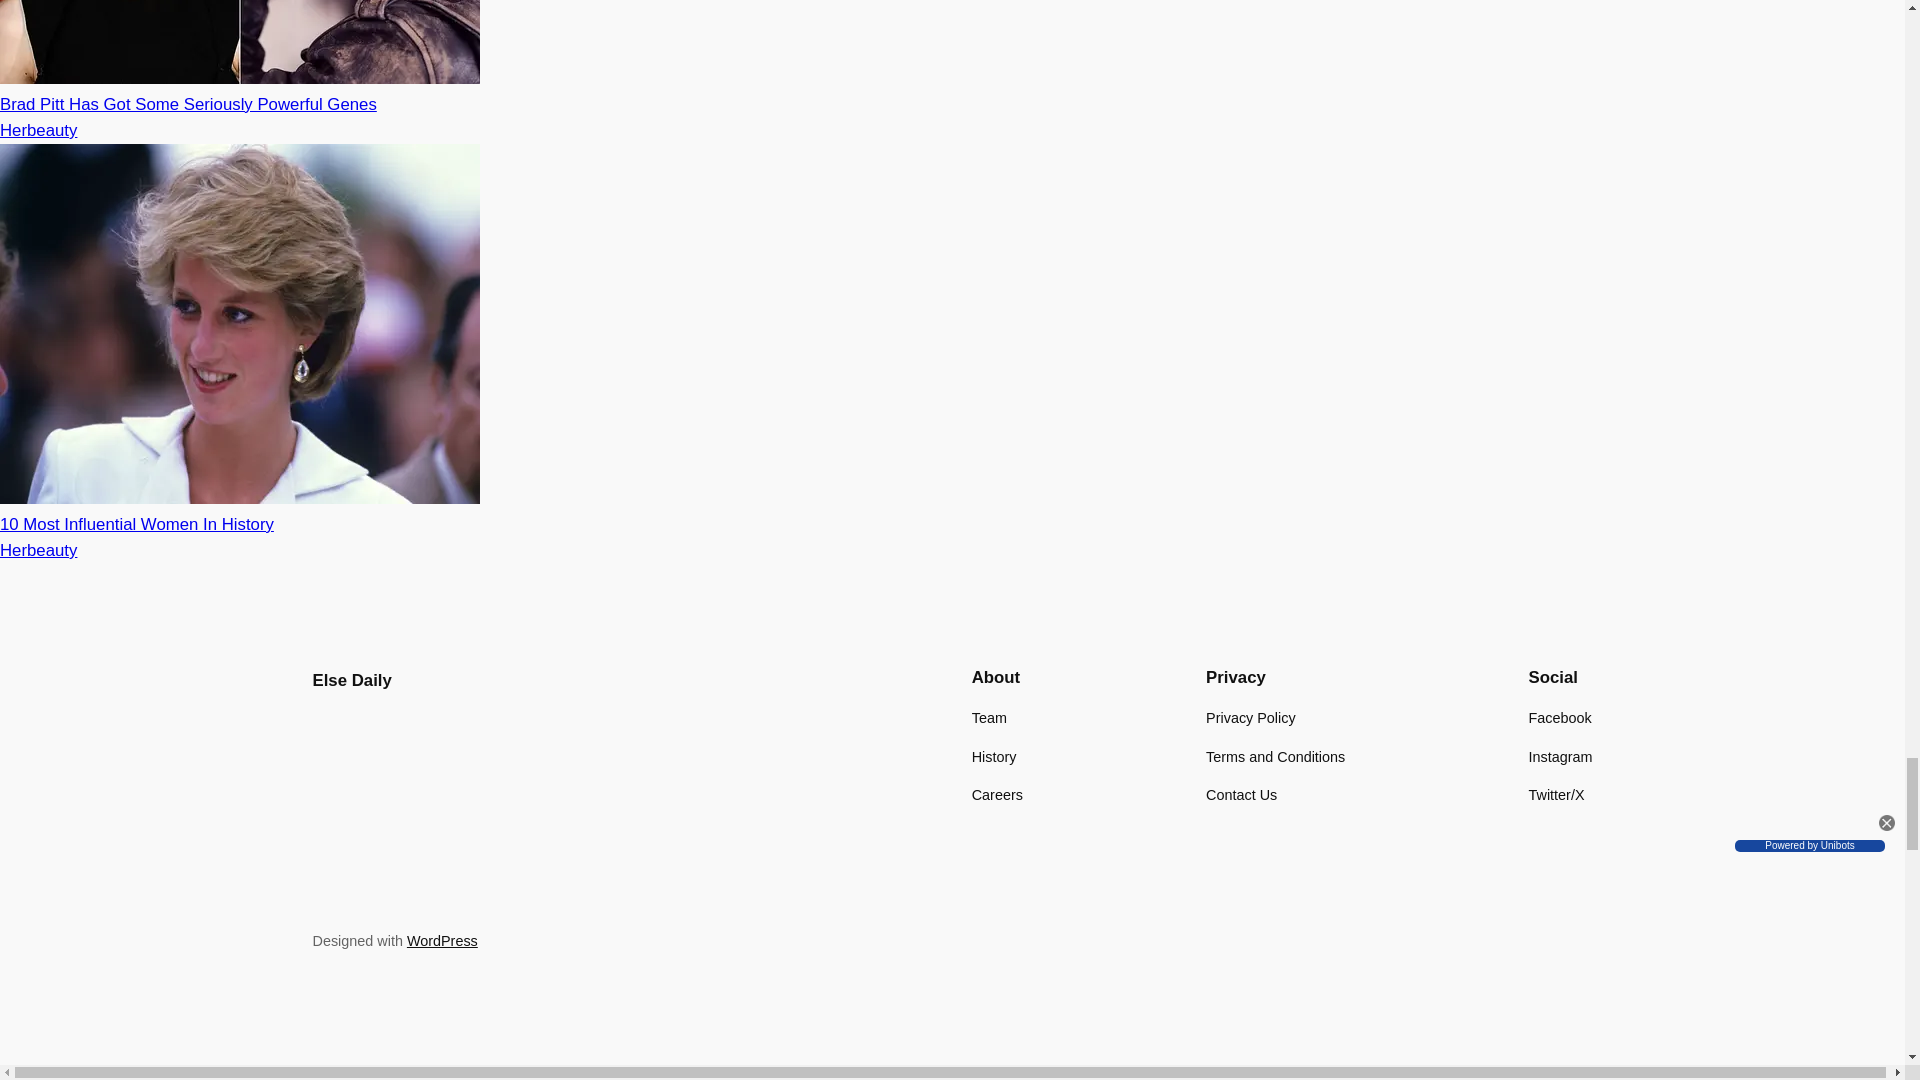  What do you see at coordinates (1560, 756) in the screenshot?
I see `Instagram` at bounding box center [1560, 756].